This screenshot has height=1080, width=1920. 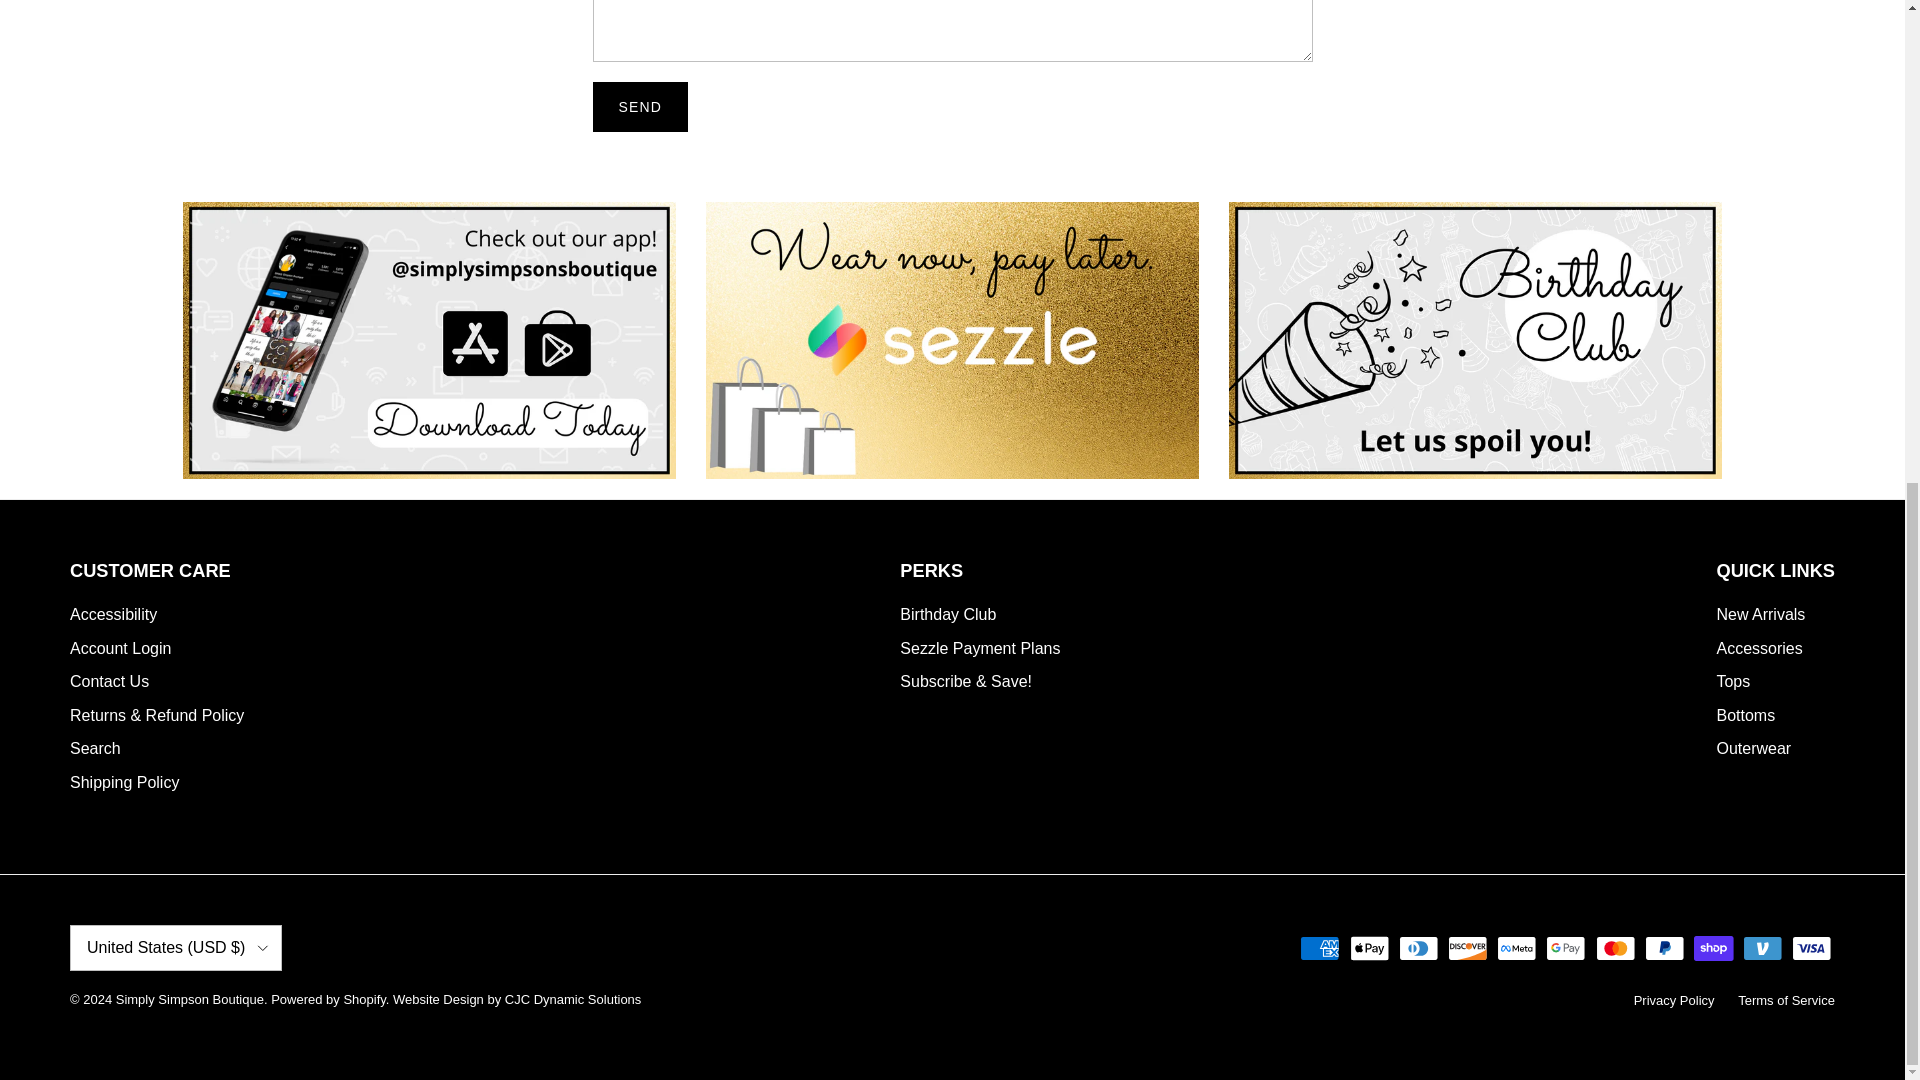 What do you see at coordinates (1370, 948) in the screenshot?
I see `Apple Pay` at bounding box center [1370, 948].